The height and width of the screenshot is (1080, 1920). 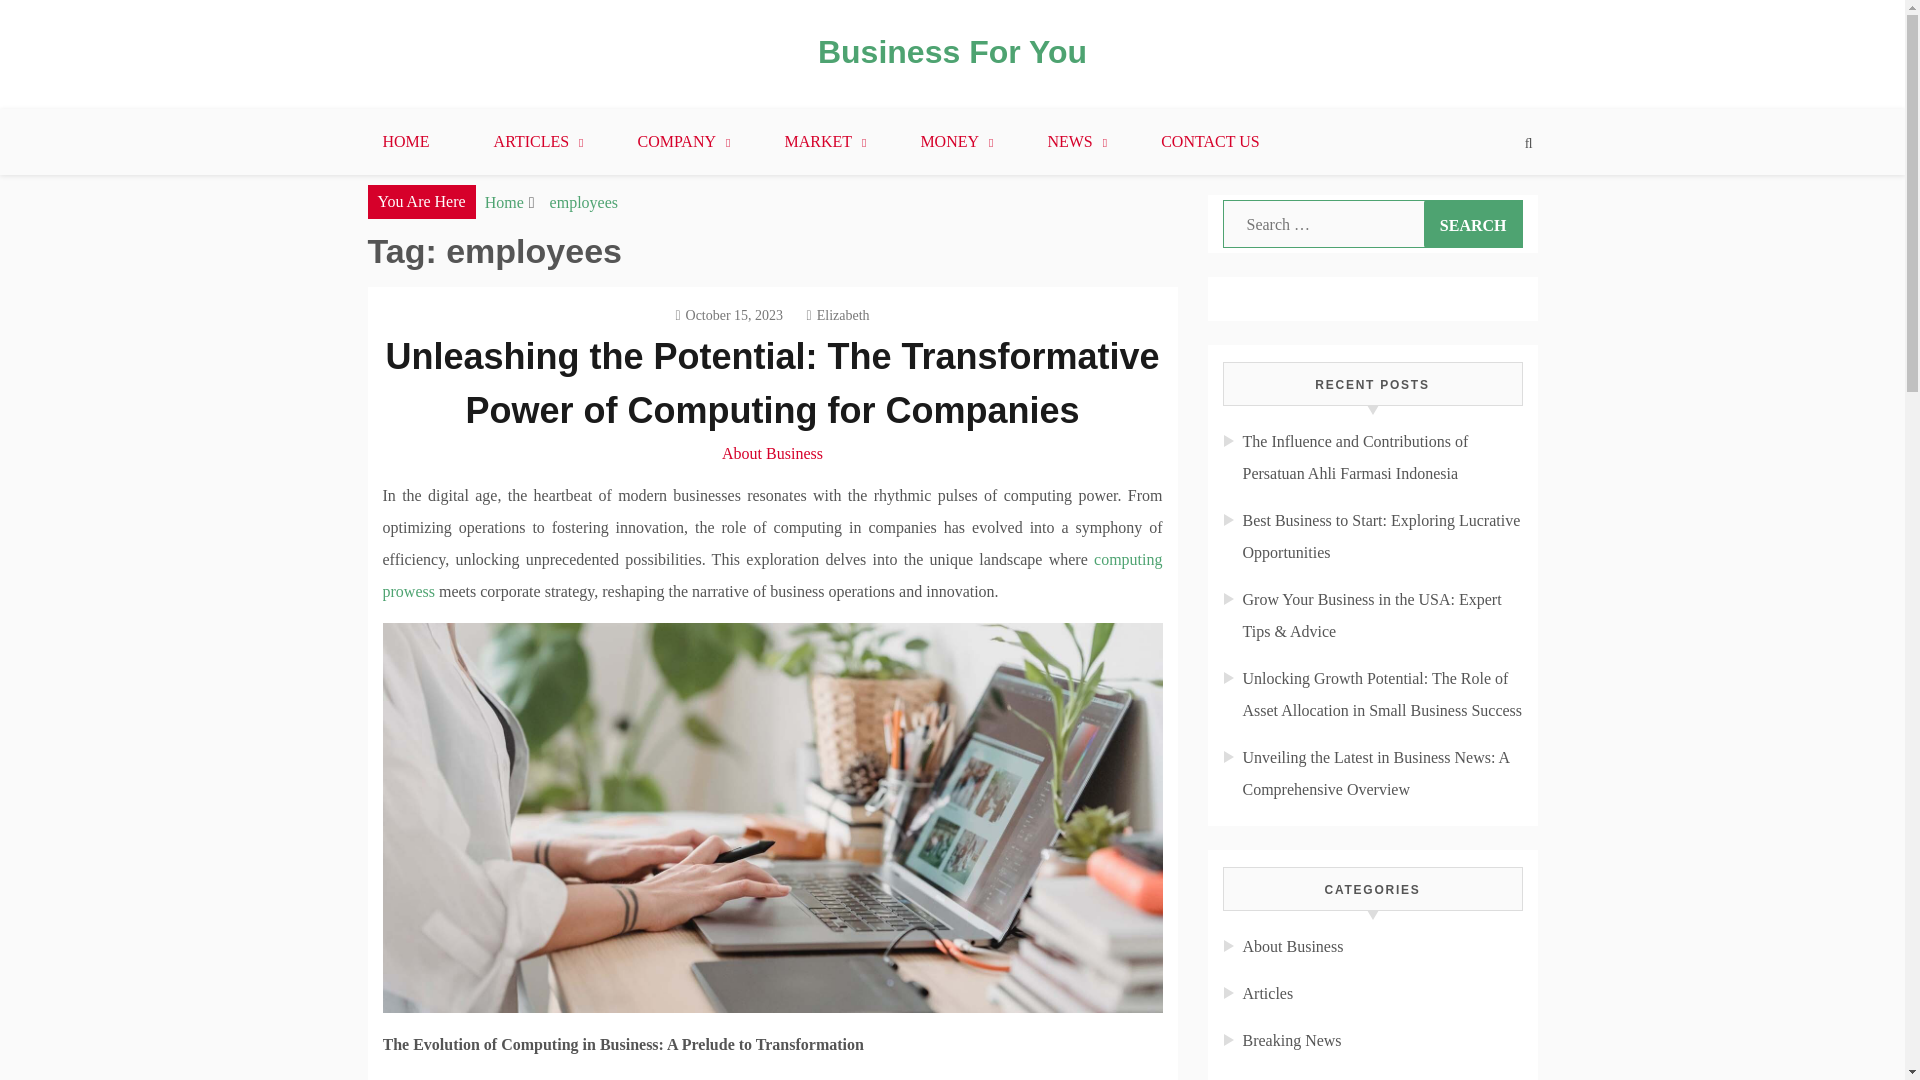 What do you see at coordinates (1473, 224) in the screenshot?
I see `Search` at bounding box center [1473, 224].